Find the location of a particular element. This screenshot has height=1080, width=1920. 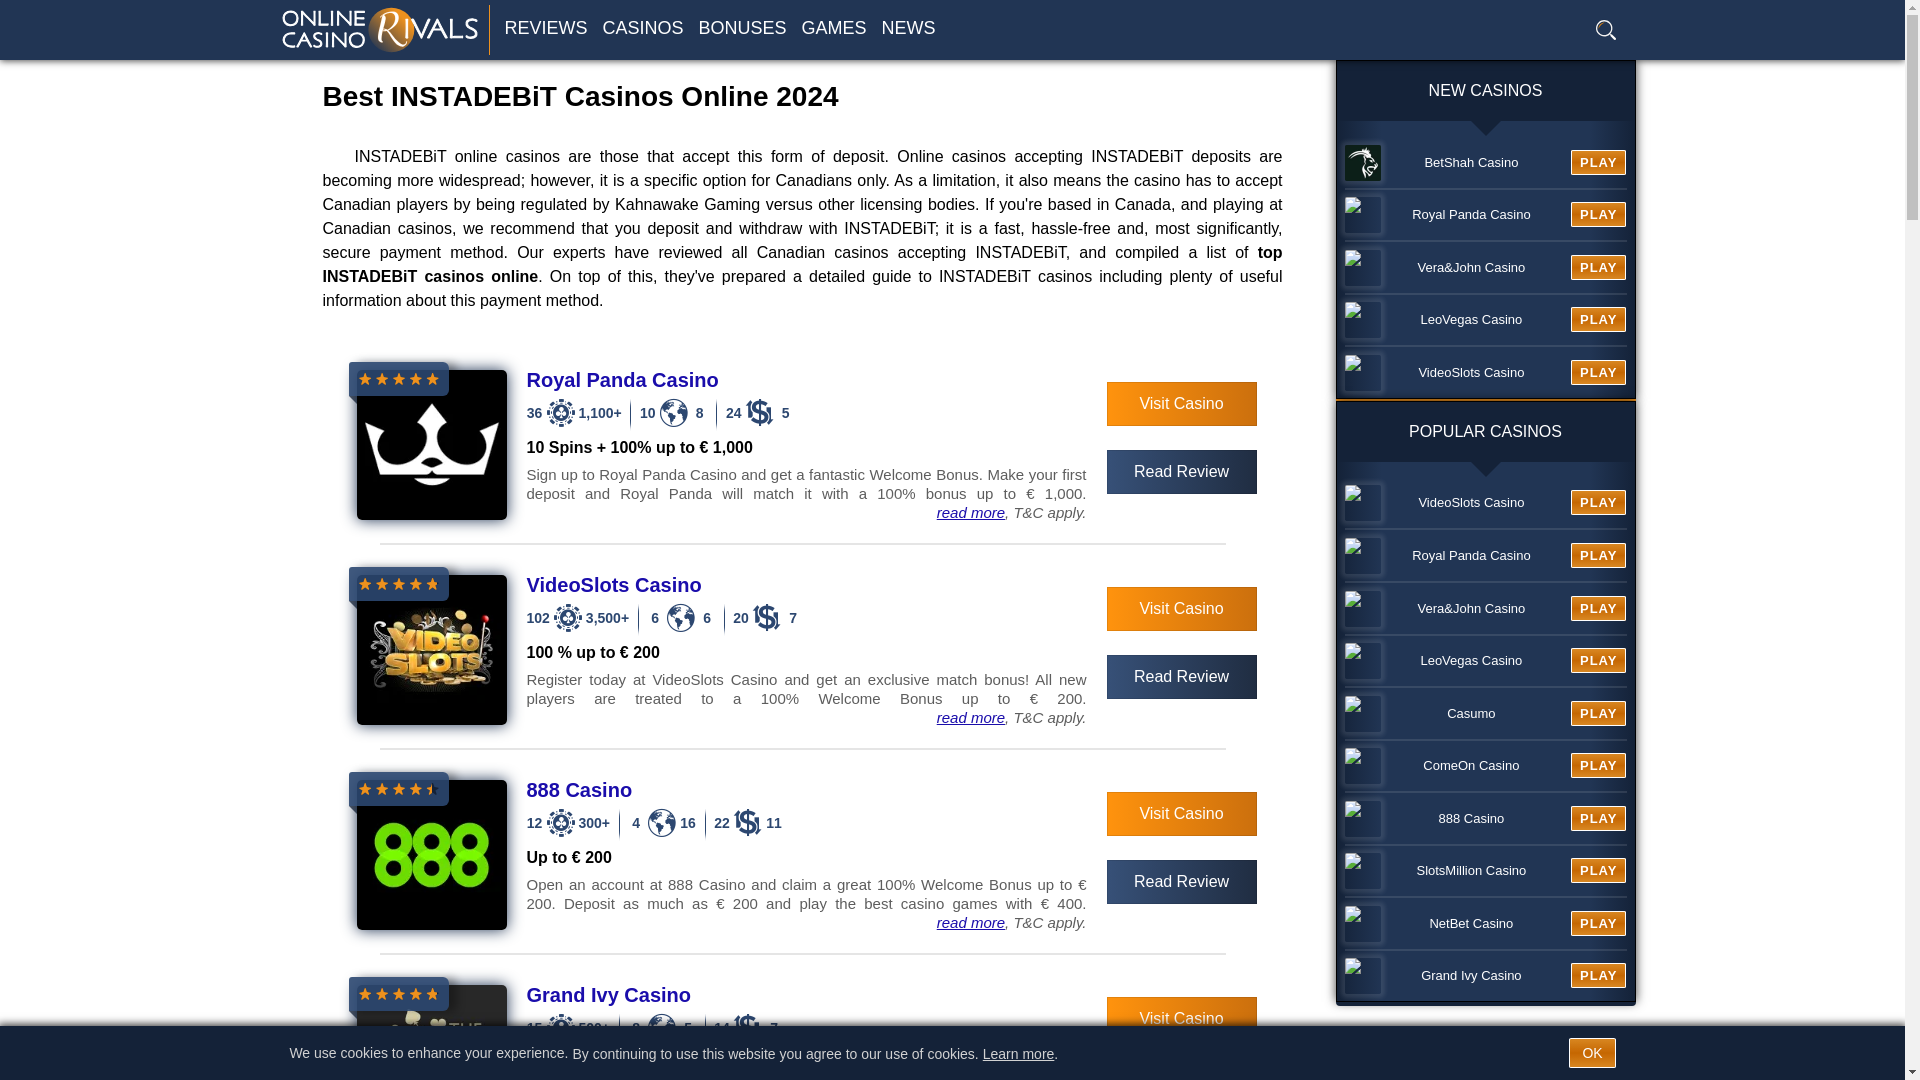

BONUSES is located at coordinates (735, 28).